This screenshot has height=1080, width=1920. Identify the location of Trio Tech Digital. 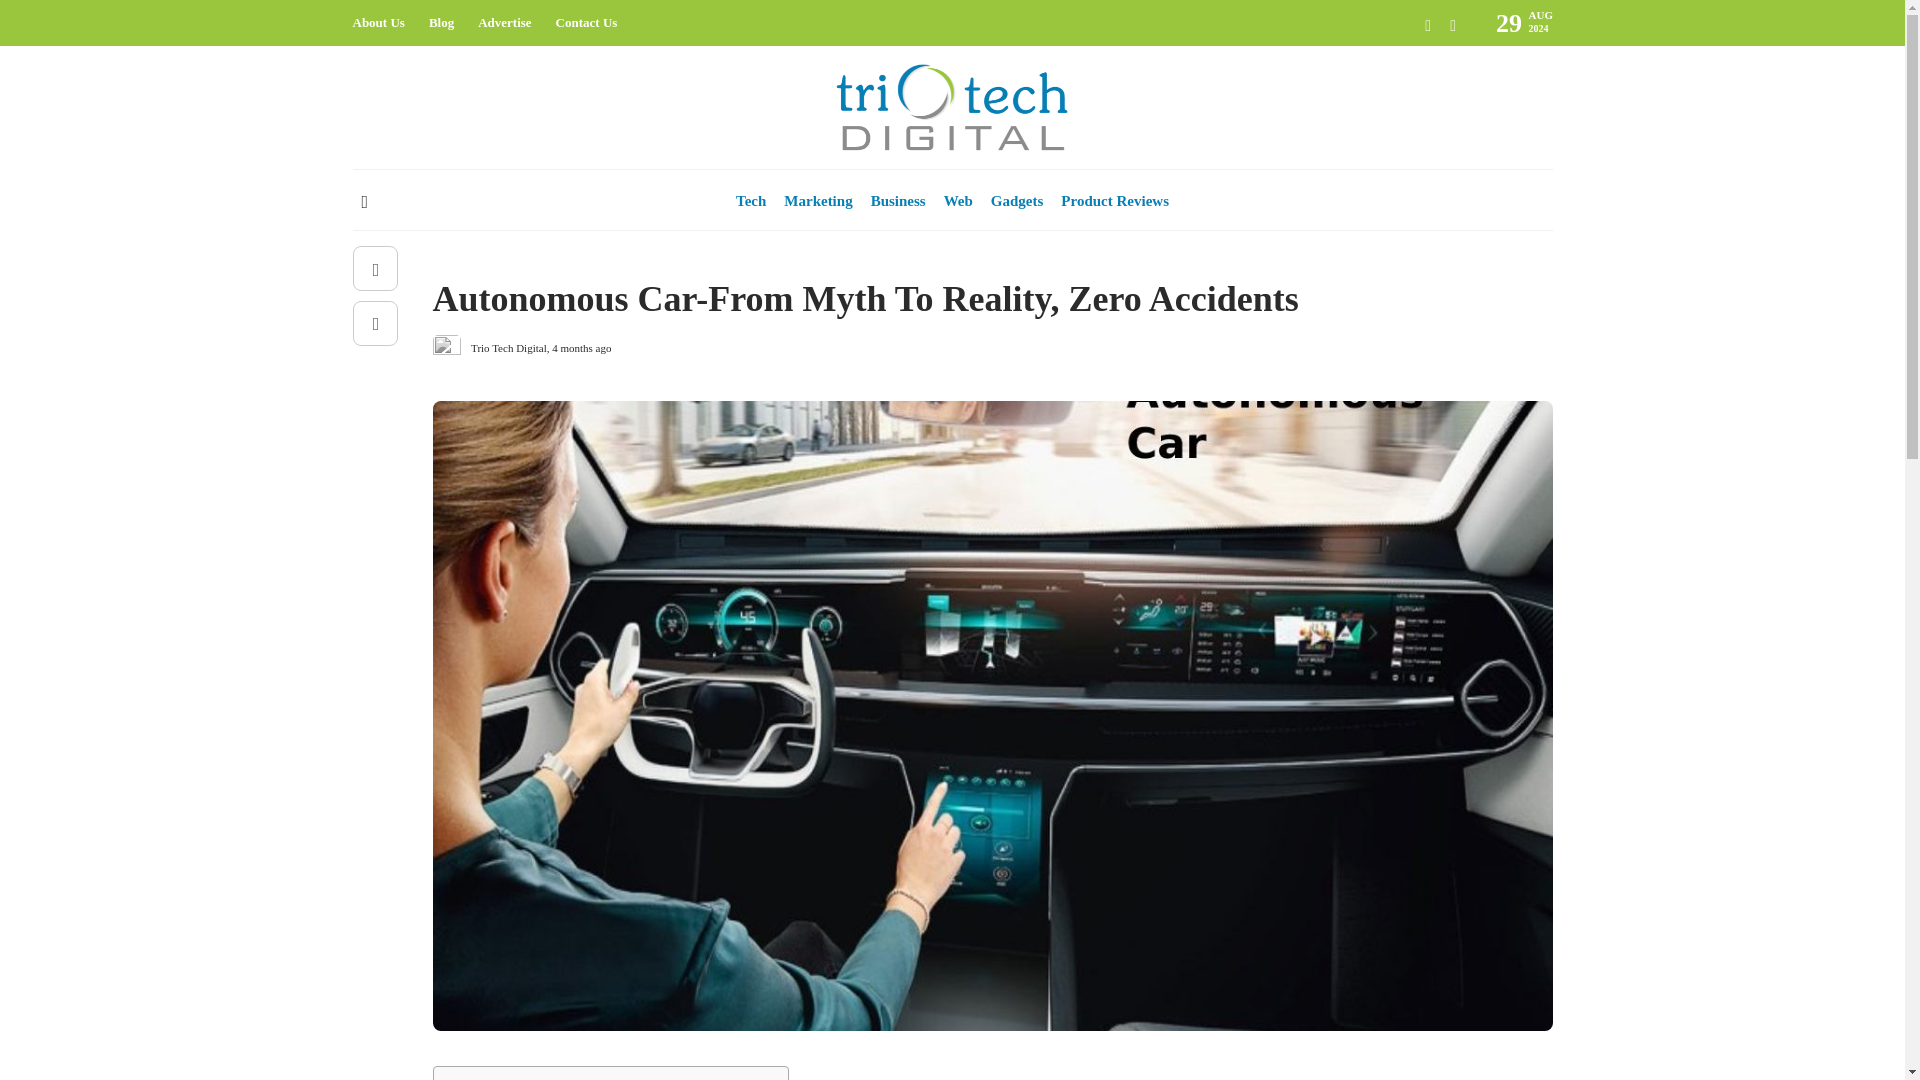
(508, 348).